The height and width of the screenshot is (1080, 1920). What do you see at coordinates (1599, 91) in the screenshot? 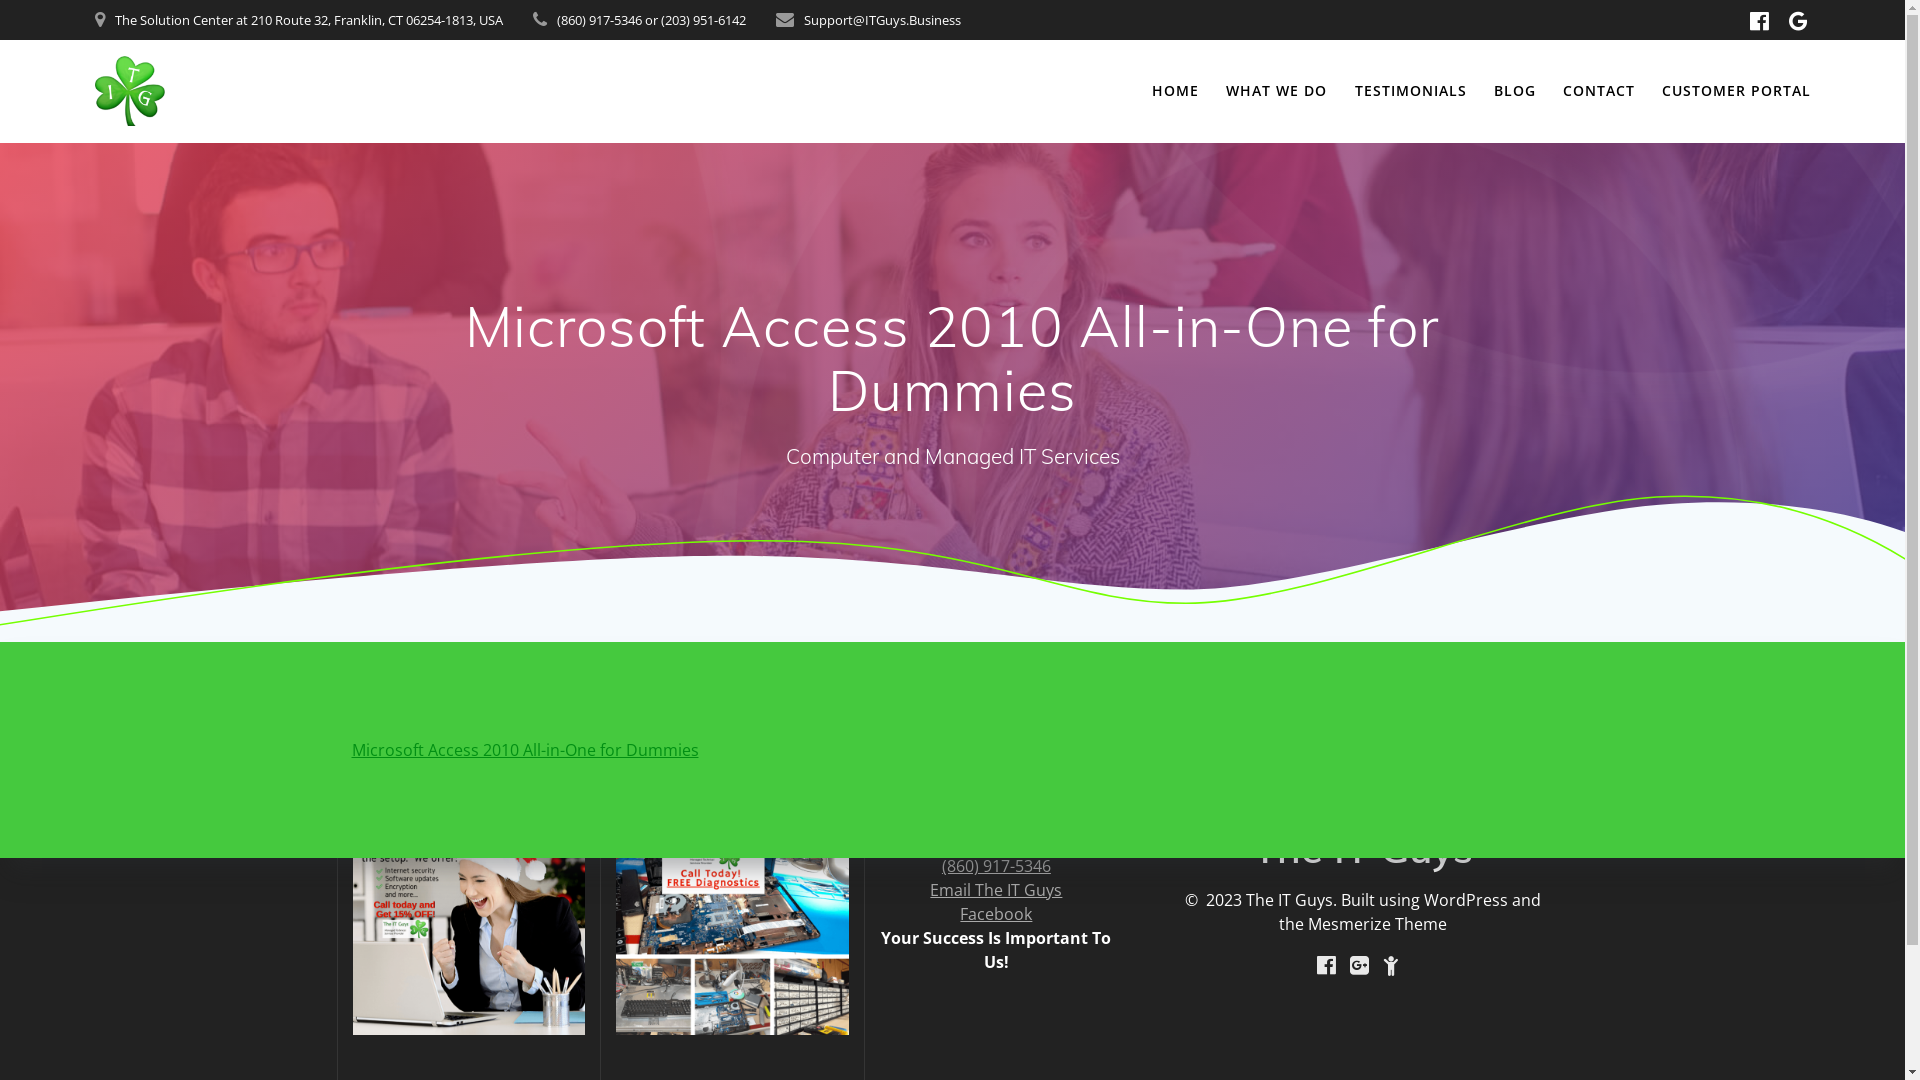
I see `CONTACT` at bounding box center [1599, 91].